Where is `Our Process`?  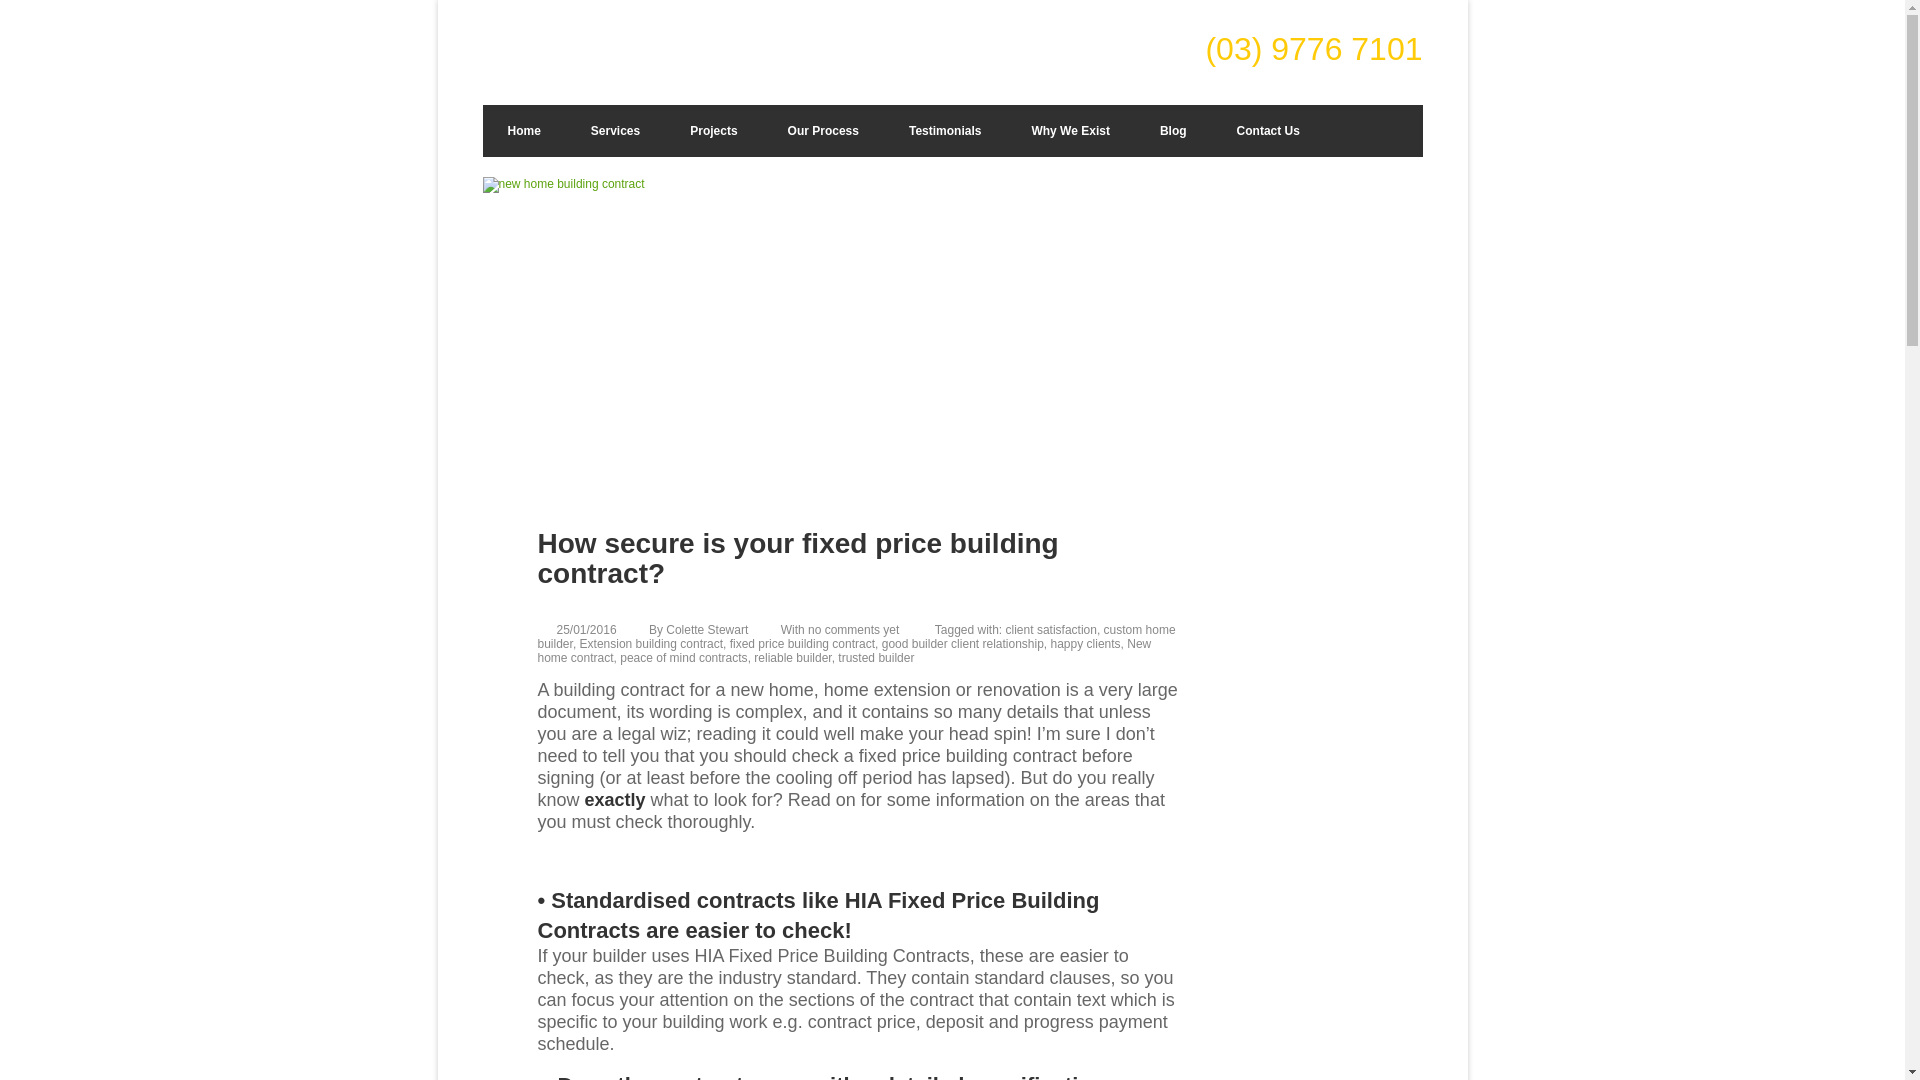 Our Process is located at coordinates (822, 130).